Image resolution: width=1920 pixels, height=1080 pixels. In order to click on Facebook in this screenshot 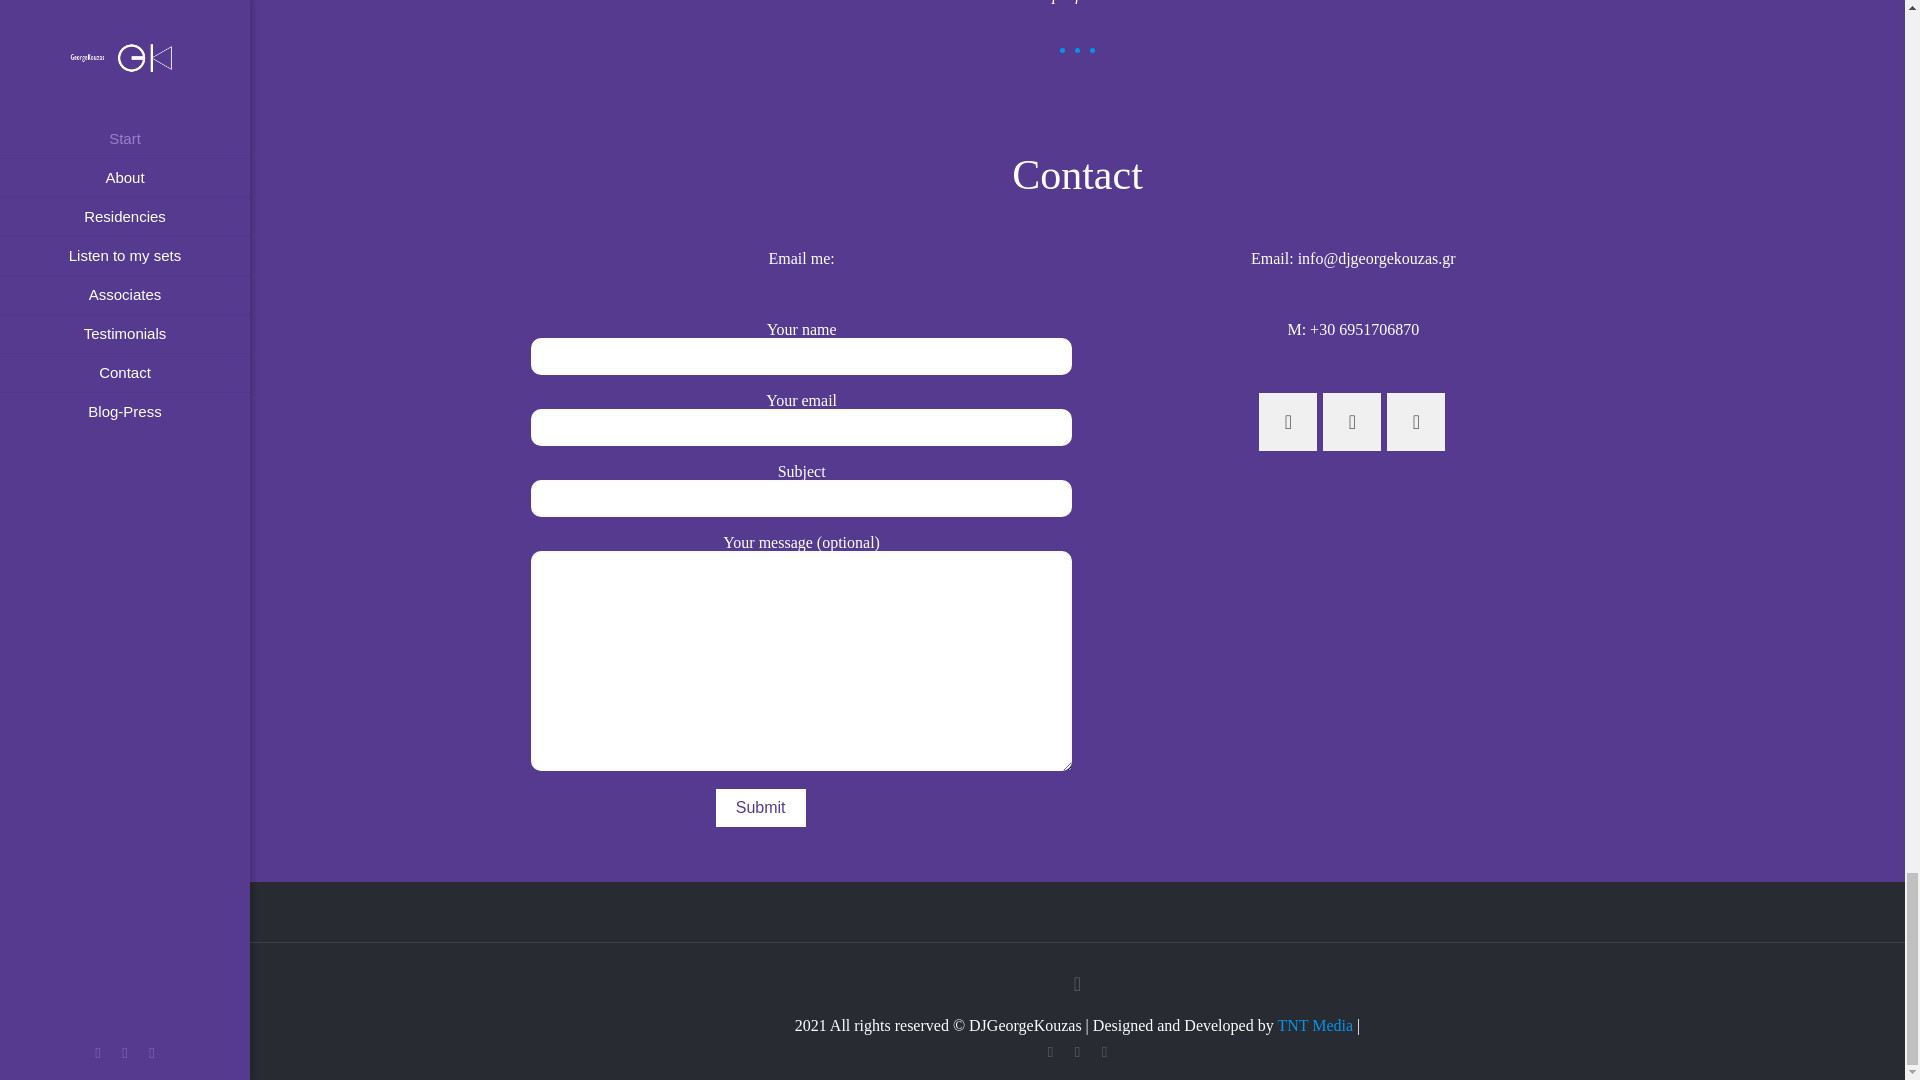, I will do `click(1050, 1052)`.